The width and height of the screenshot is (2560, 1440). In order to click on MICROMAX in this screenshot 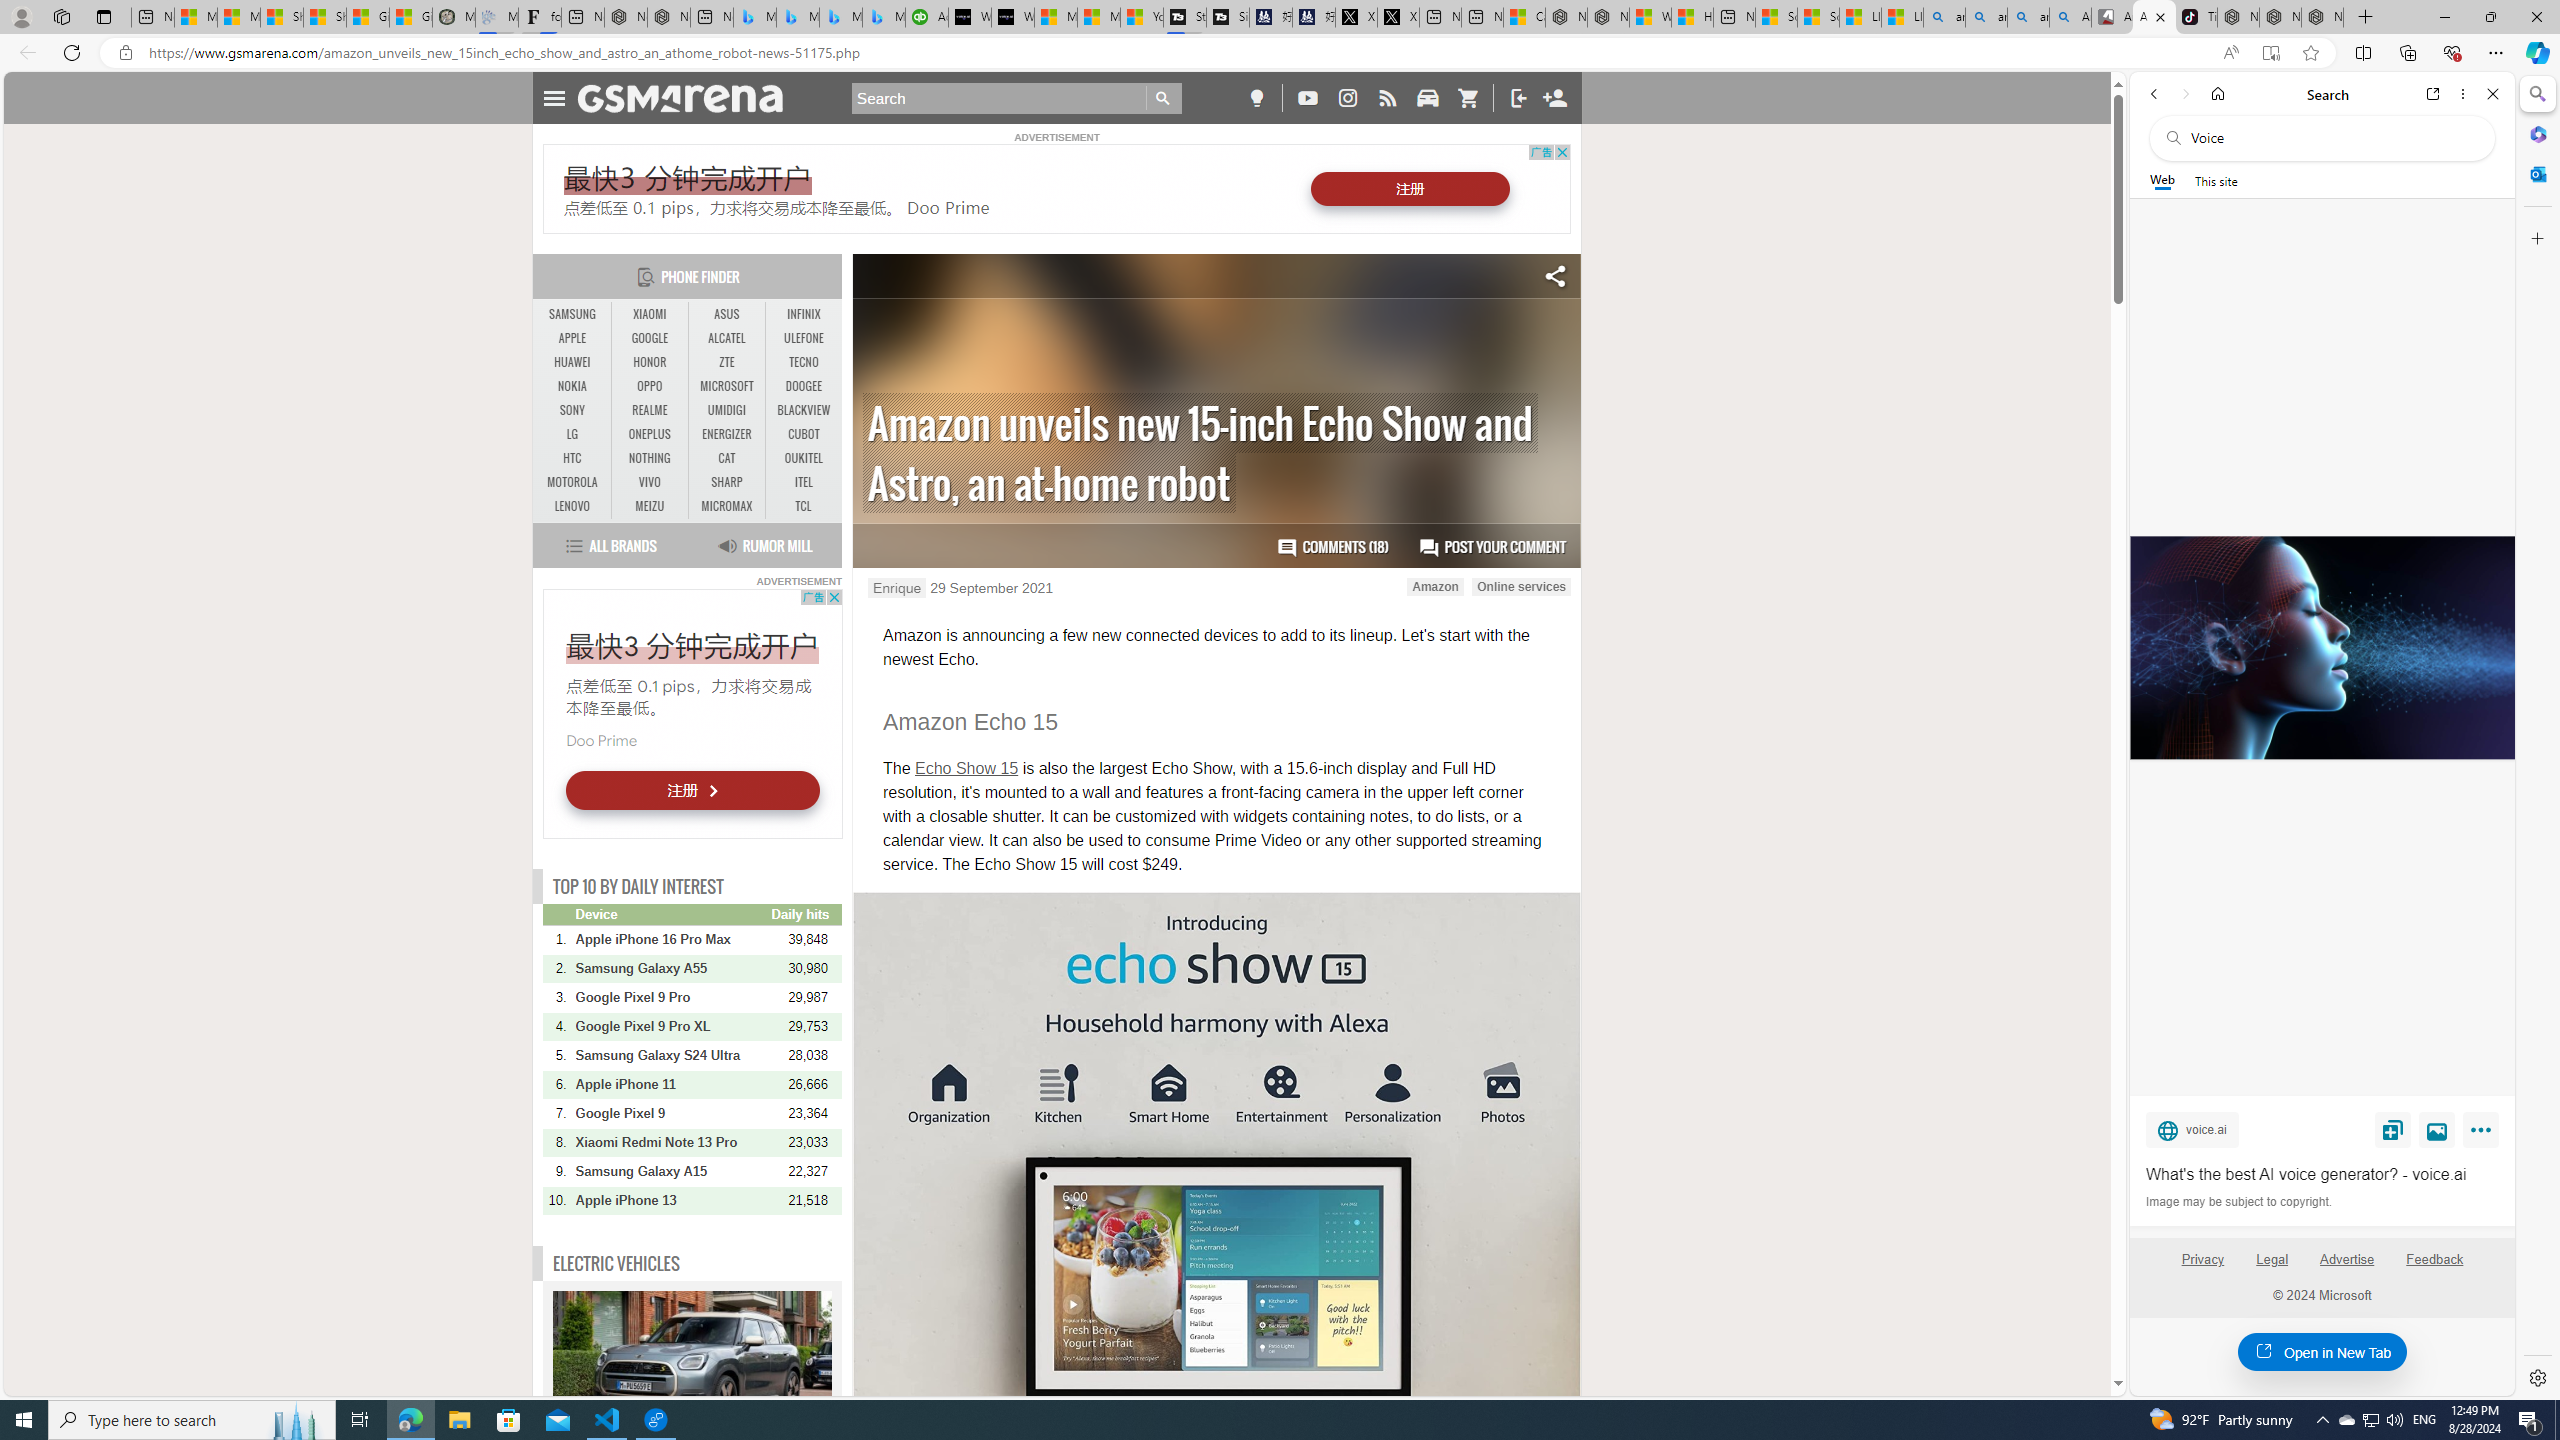, I will do `click(726, 506)`.